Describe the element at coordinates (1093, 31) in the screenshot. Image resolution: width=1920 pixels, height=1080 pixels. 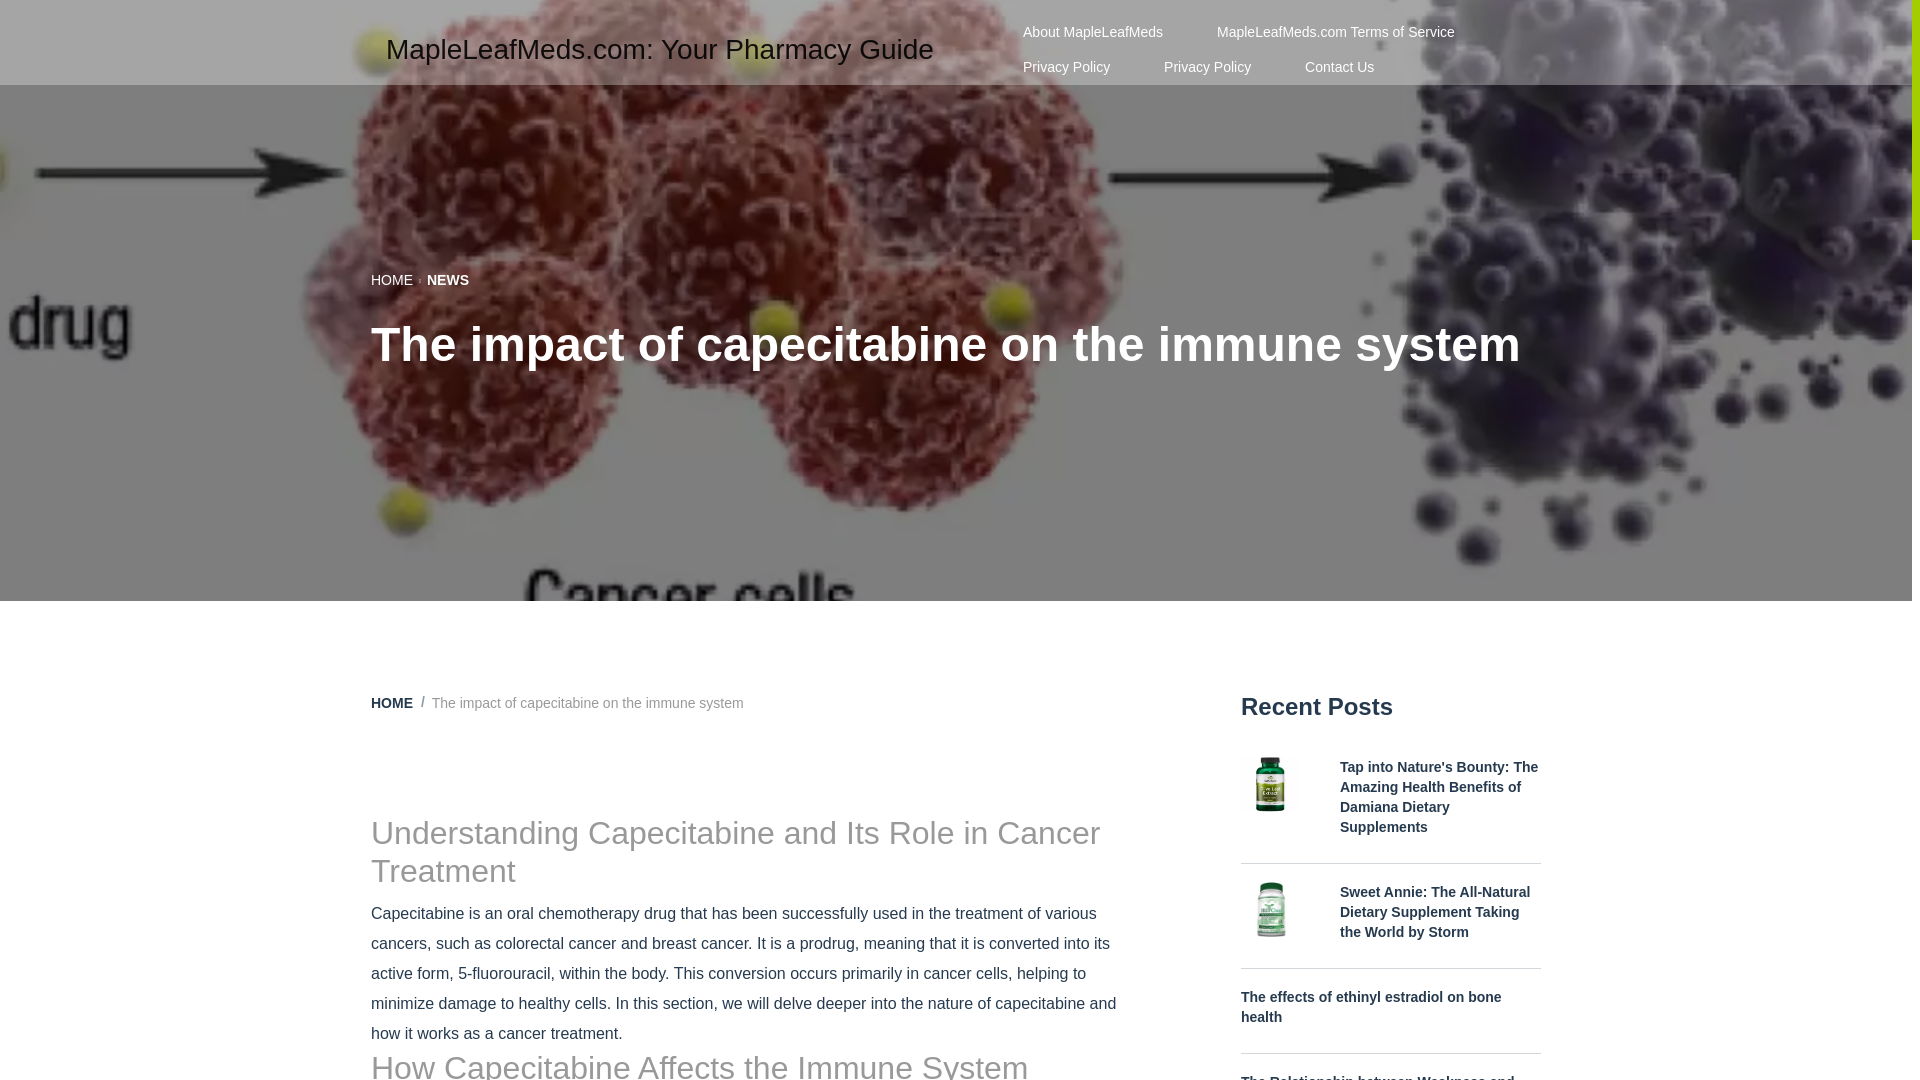
I see `About MapleLeafMeds` at that location.